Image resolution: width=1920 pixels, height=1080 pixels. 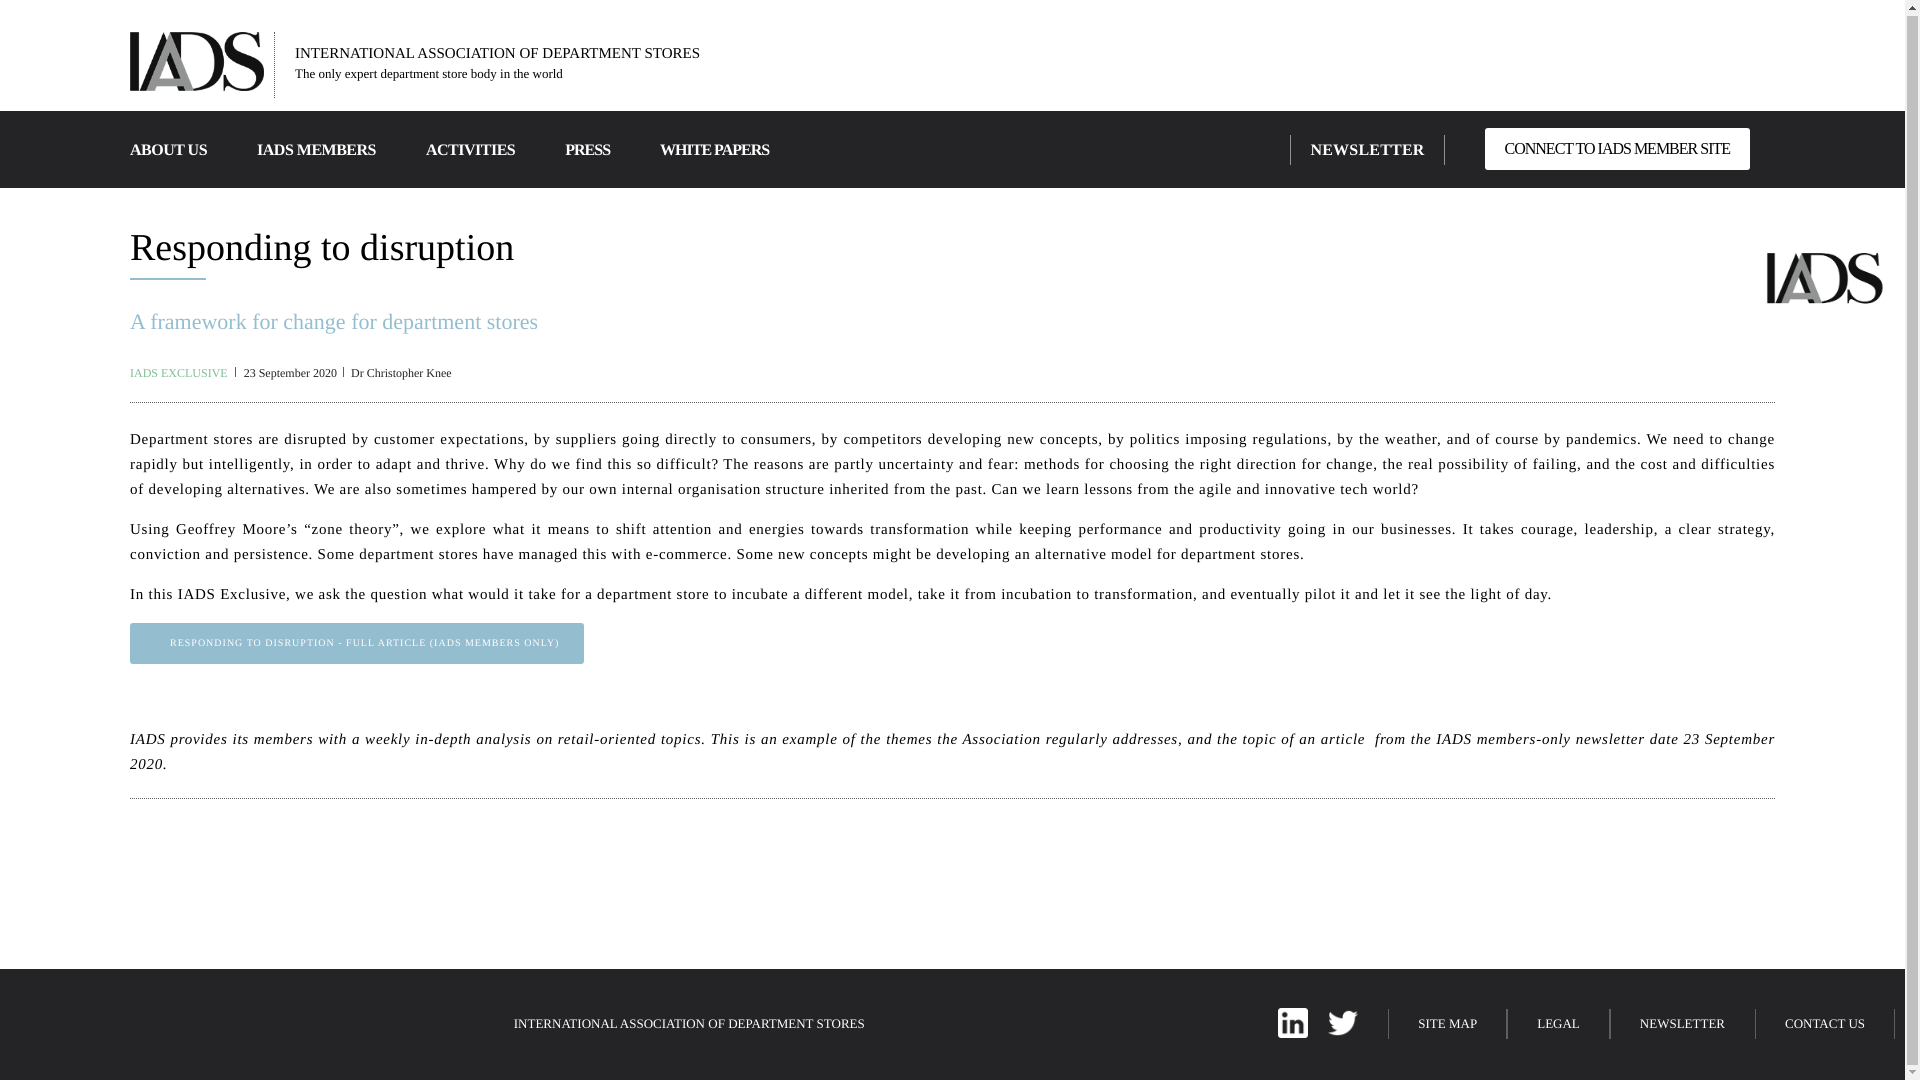 I want to click on PRESS, so click(x=587, y=150).